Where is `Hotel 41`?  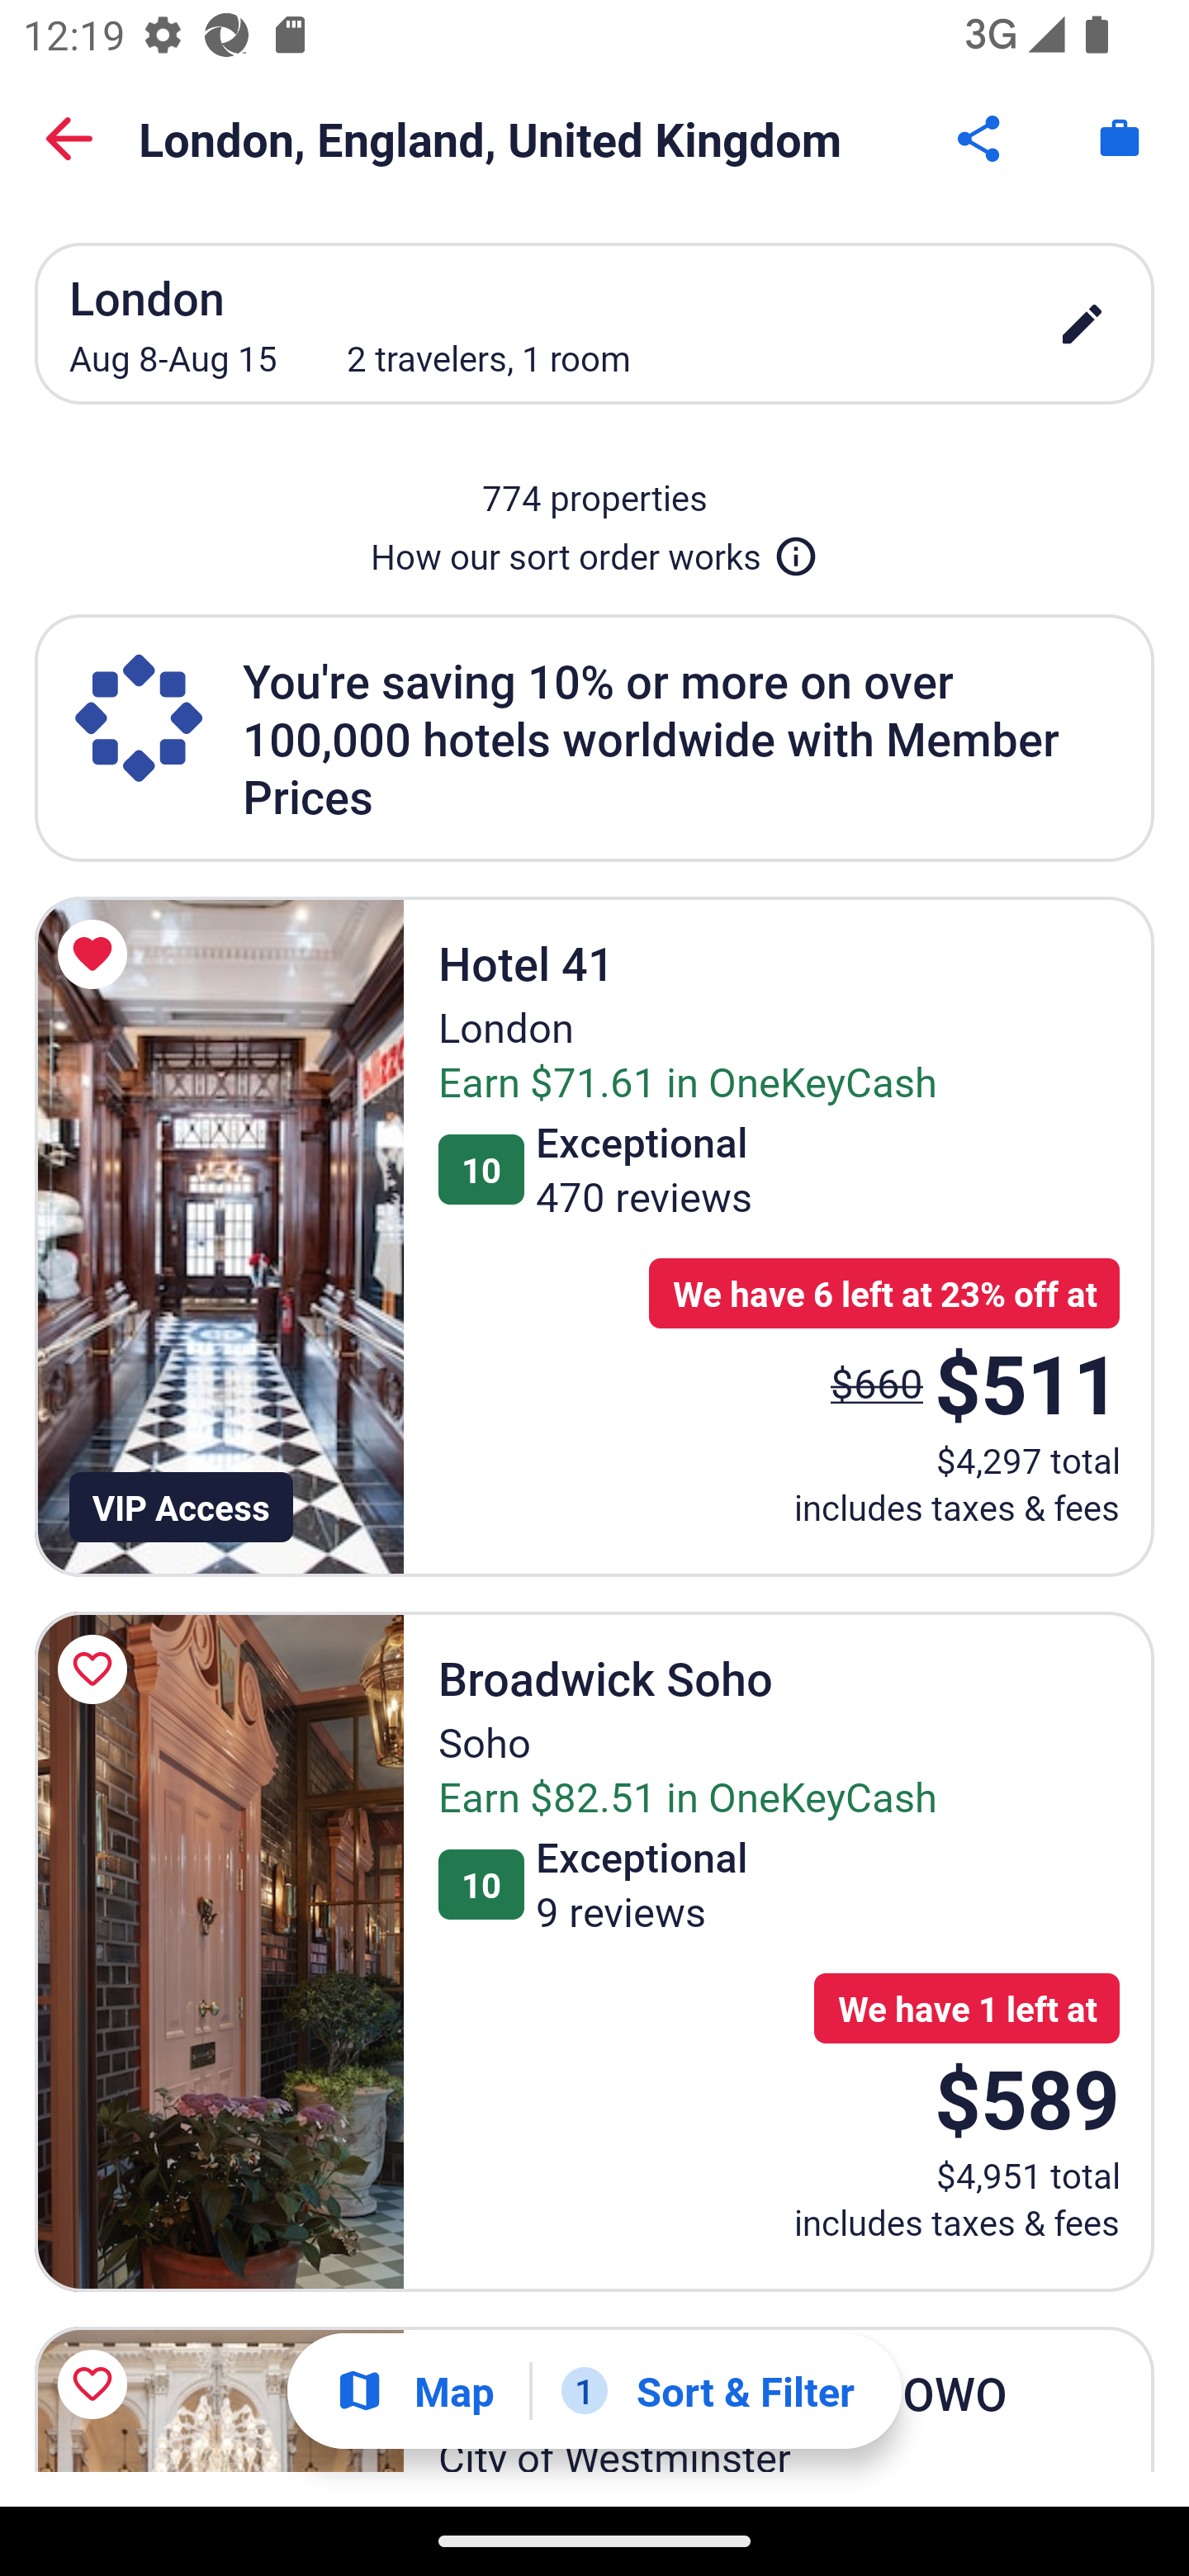 Hotel 41 is located at coordinates (219, 1236).